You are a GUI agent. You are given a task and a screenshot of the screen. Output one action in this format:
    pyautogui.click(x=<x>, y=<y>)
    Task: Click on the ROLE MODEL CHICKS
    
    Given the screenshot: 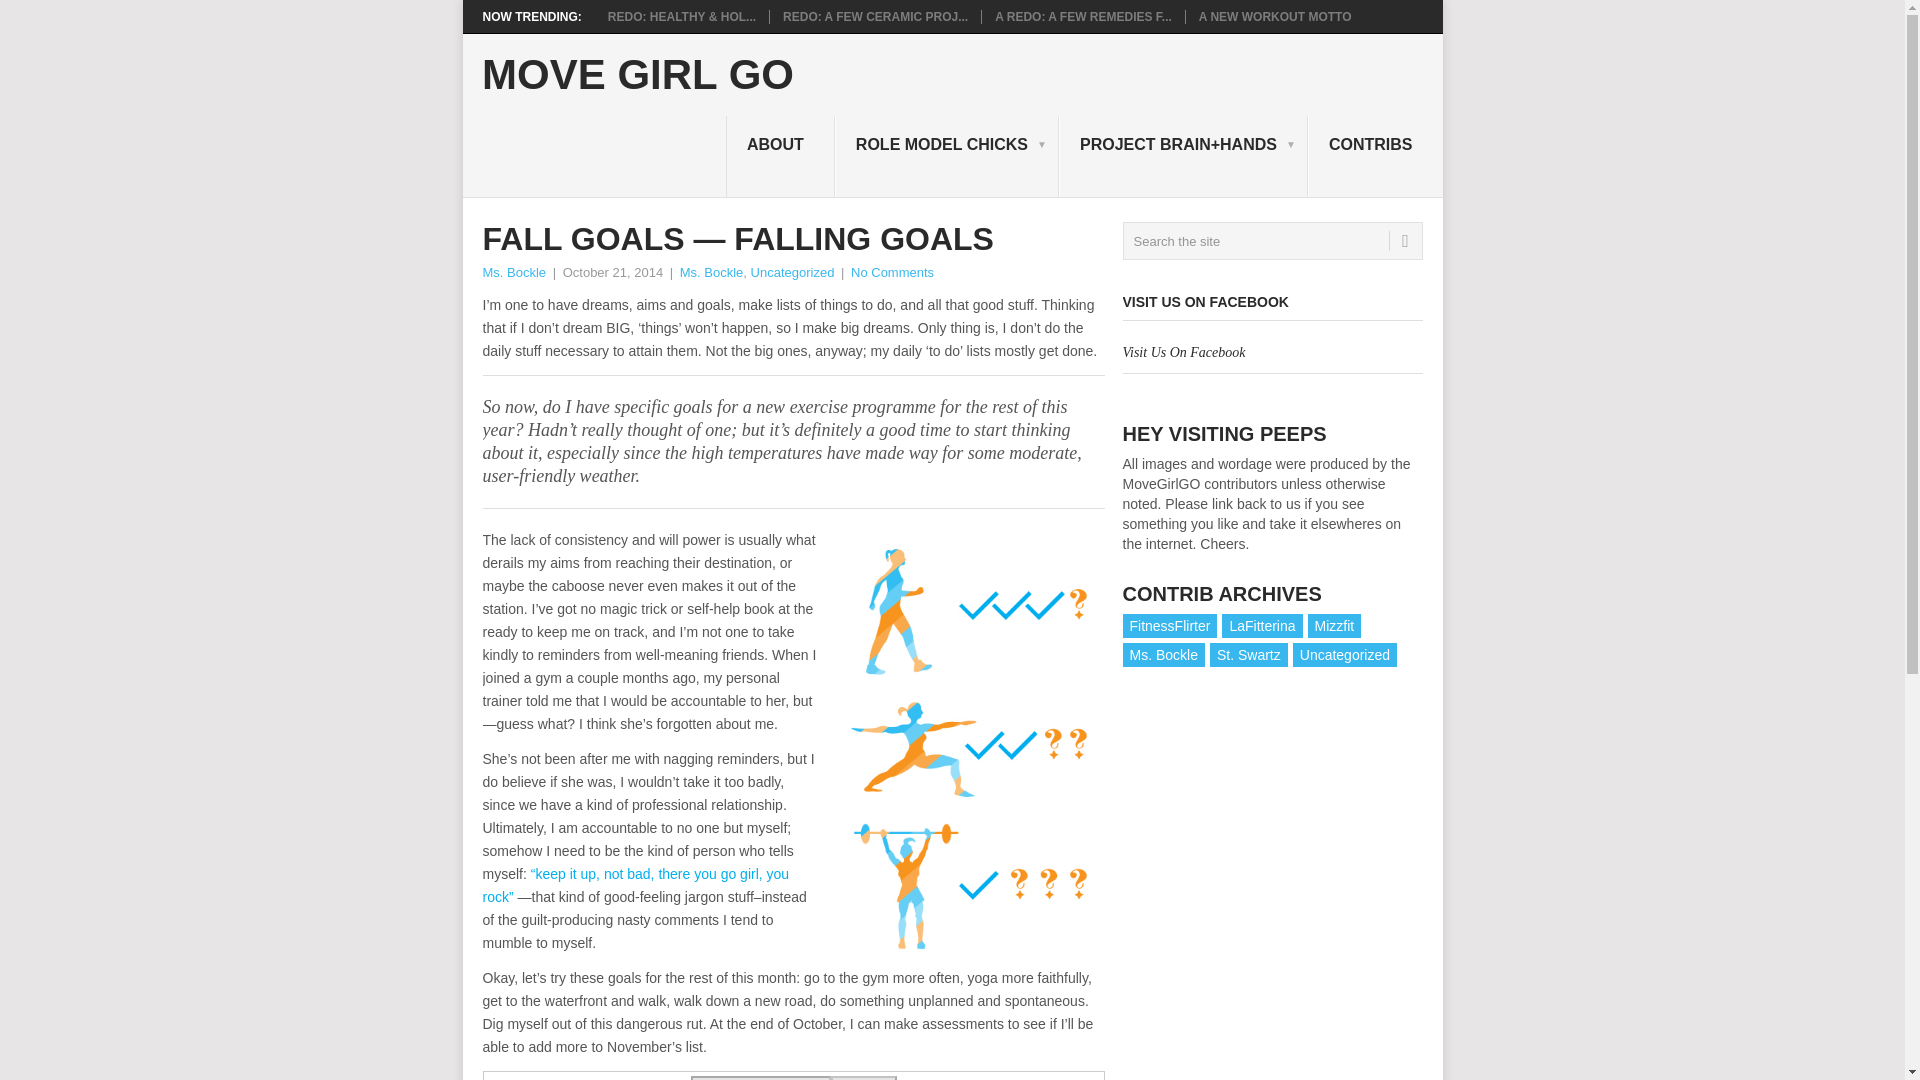 What is the action you would take?
    pyautogui.click(x=947, y=156)
    